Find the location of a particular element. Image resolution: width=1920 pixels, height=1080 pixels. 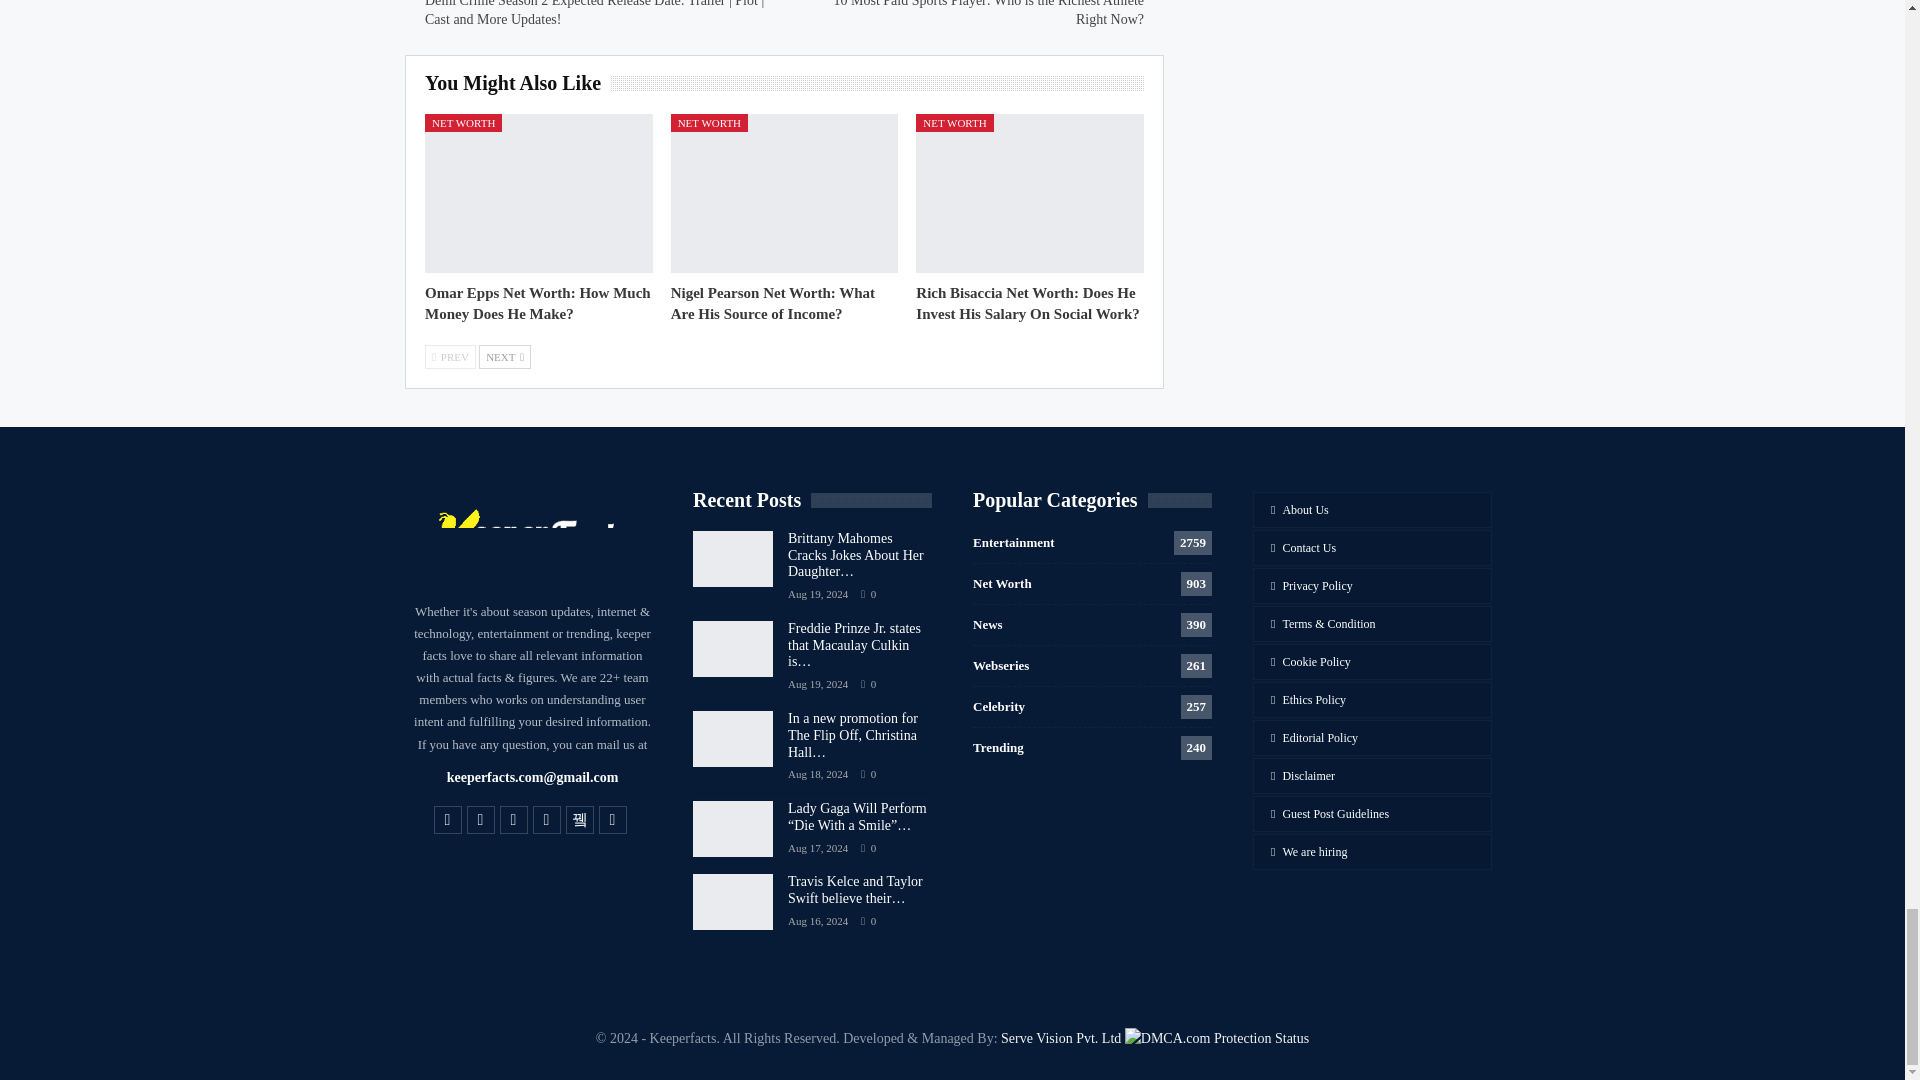

Omar Epps Net Worth: How Much Money Does He Make? is located at coordinates (538, 194).